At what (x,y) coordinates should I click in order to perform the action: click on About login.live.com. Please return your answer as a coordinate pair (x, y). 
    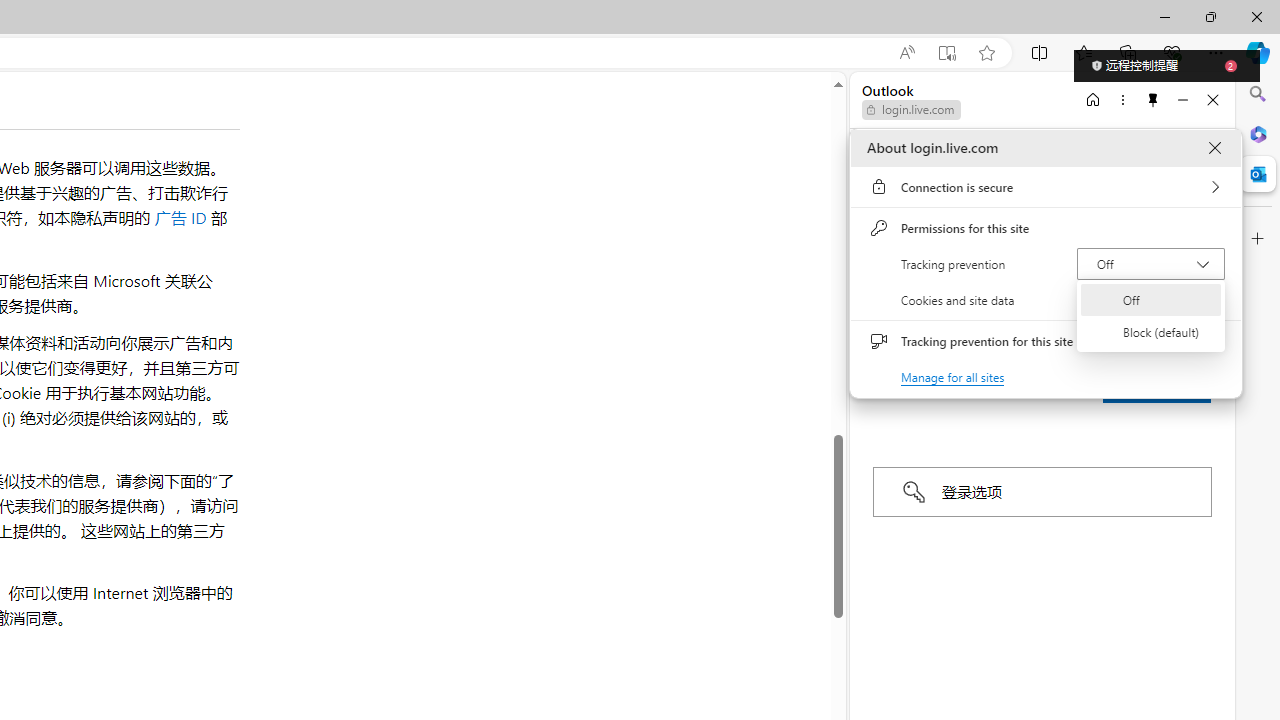
    Looking at the image, I should click on (1214, 148).